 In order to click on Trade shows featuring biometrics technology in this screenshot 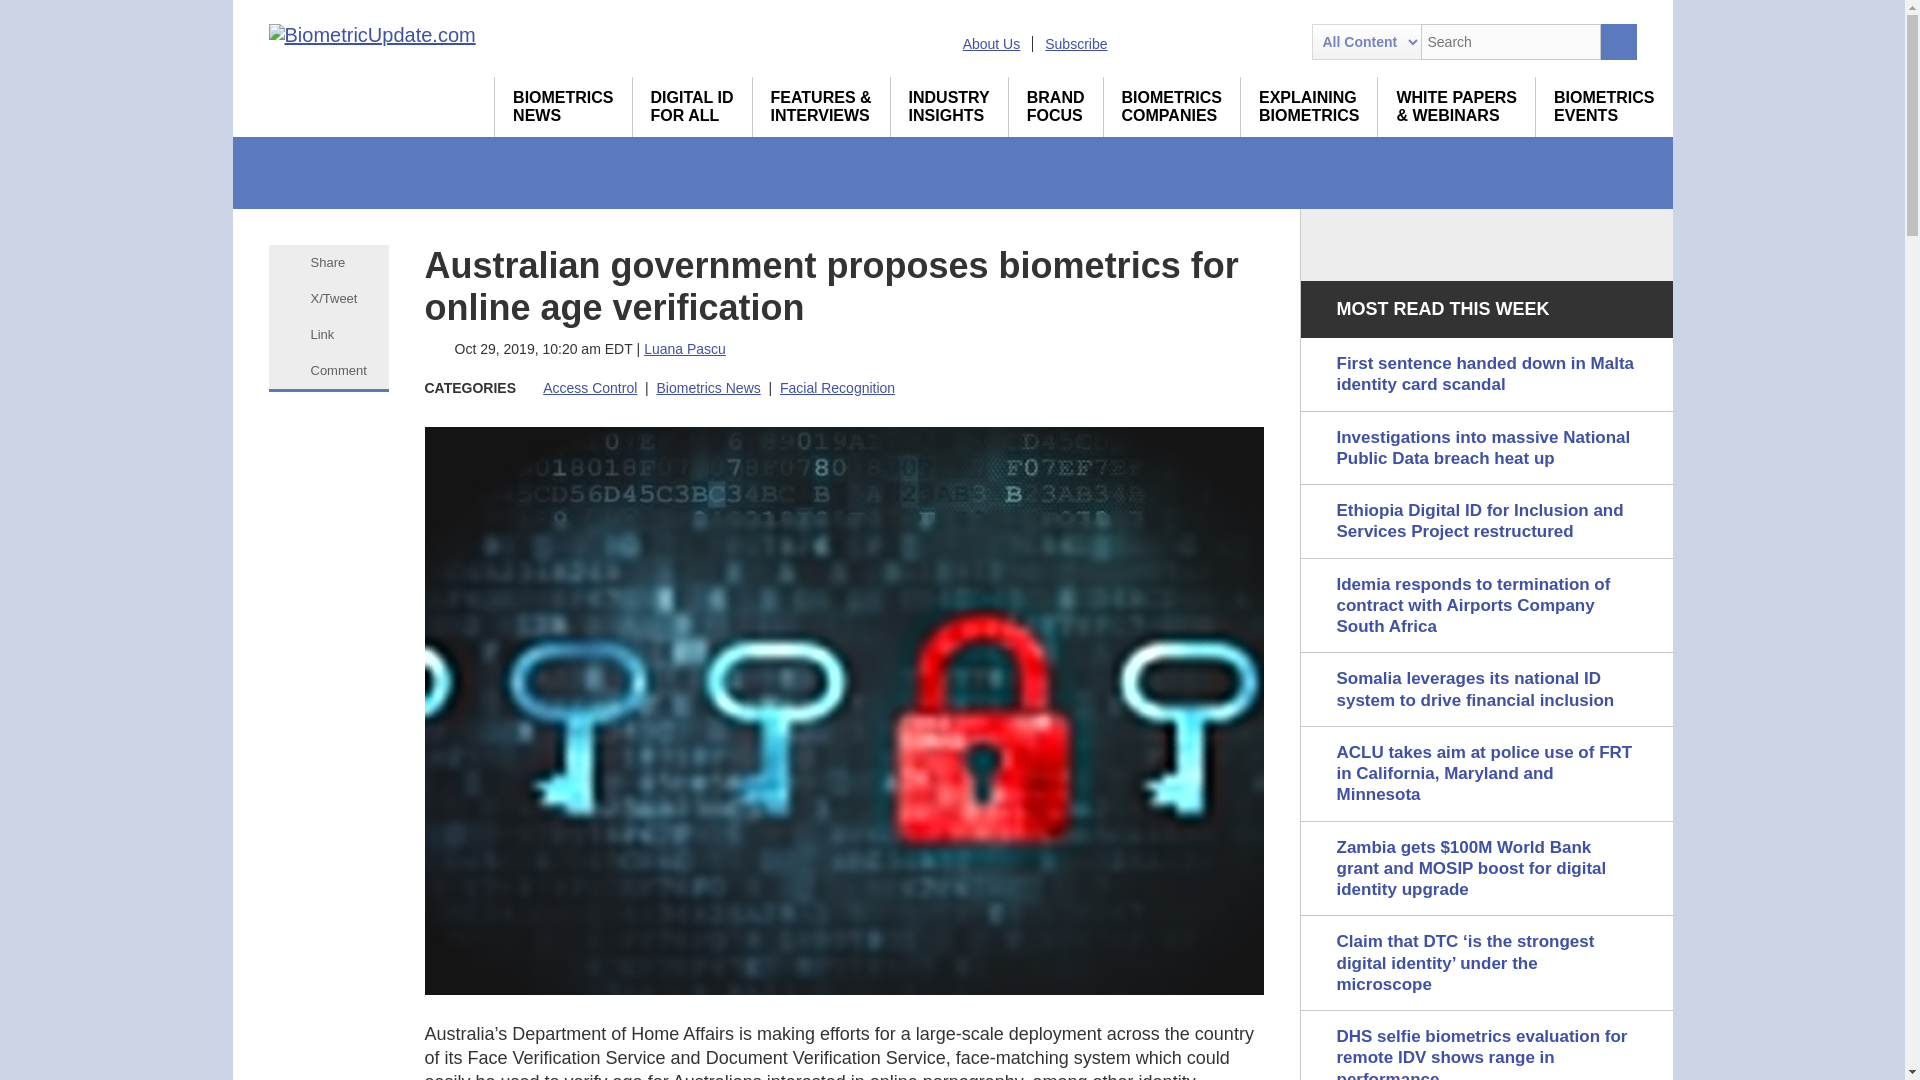, I will do `click(1604, 106)`.